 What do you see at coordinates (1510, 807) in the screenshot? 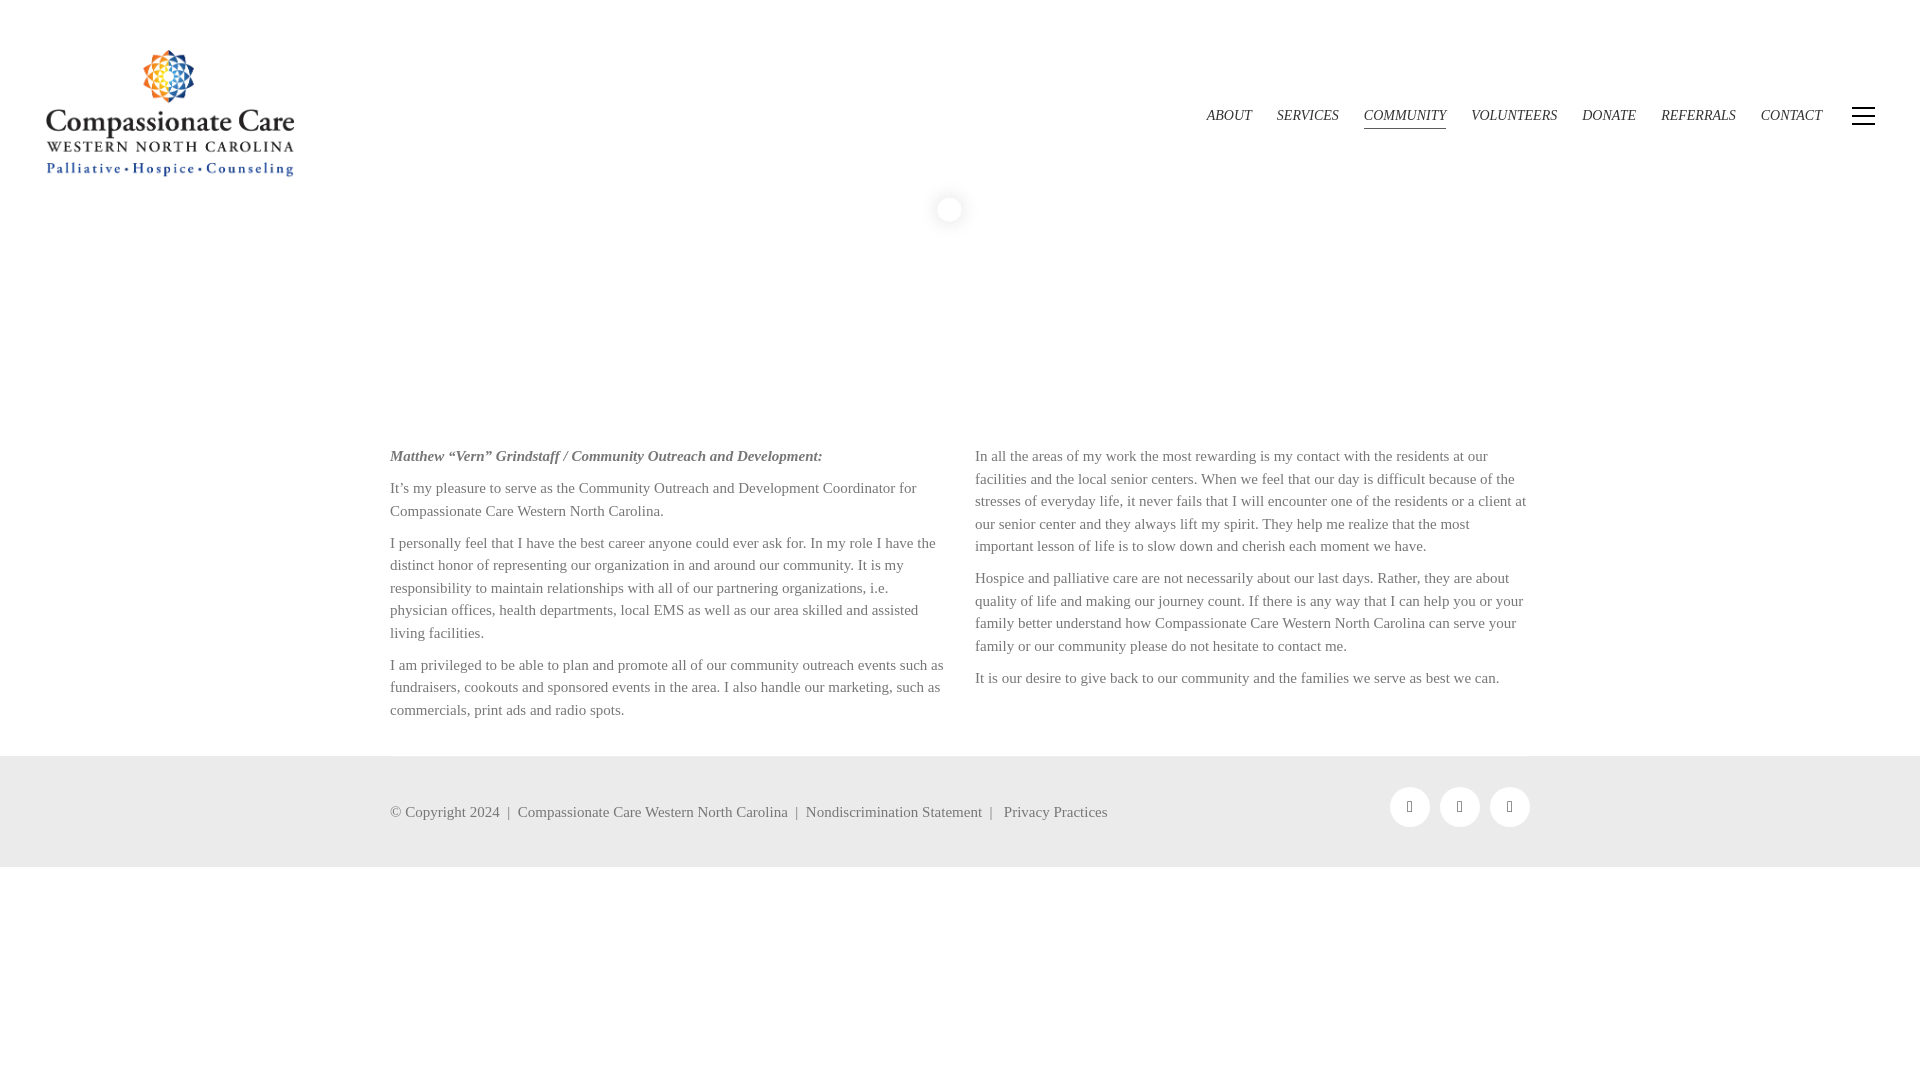
I see `Google` at bounding box center [1510, 807].